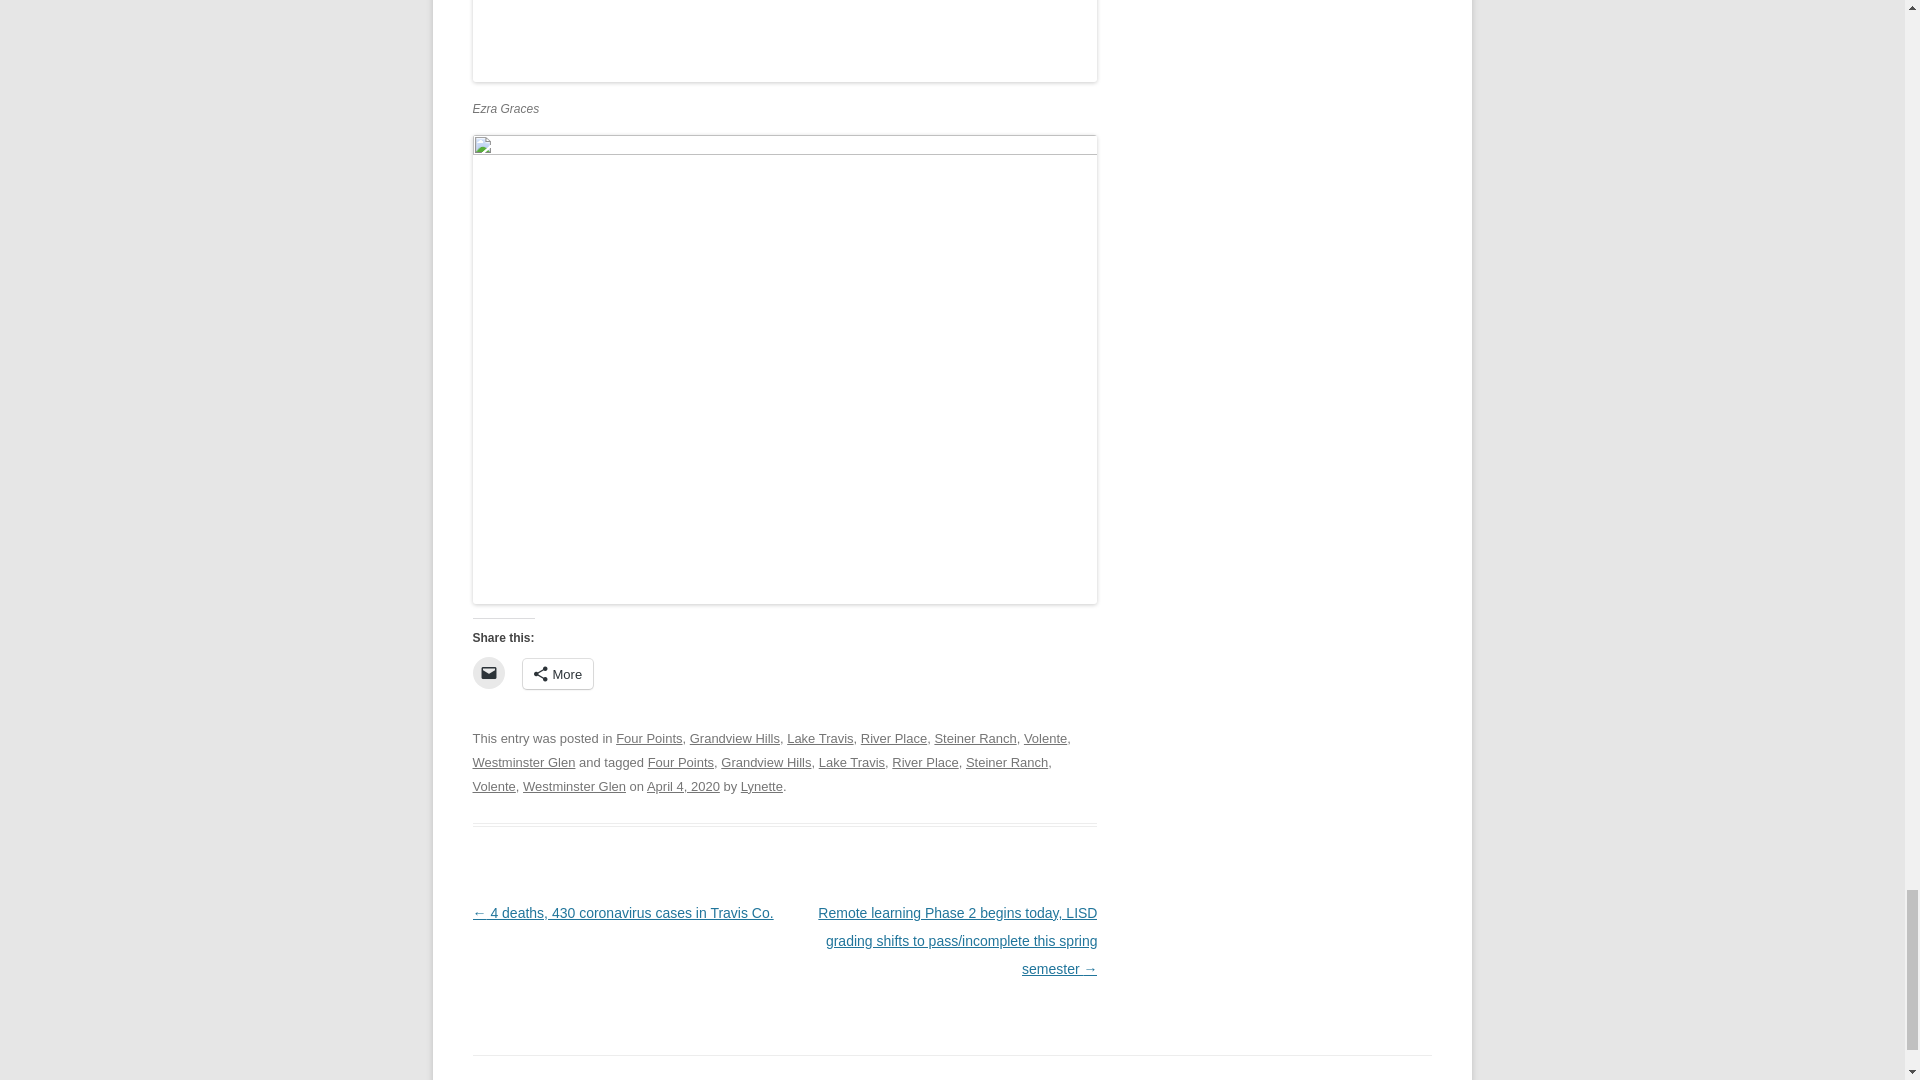 This screenshot has width=1920, height=1080. Describe the element at coordinates (684, 786) in the screenshot. I see `April 4, 2020` at that location.